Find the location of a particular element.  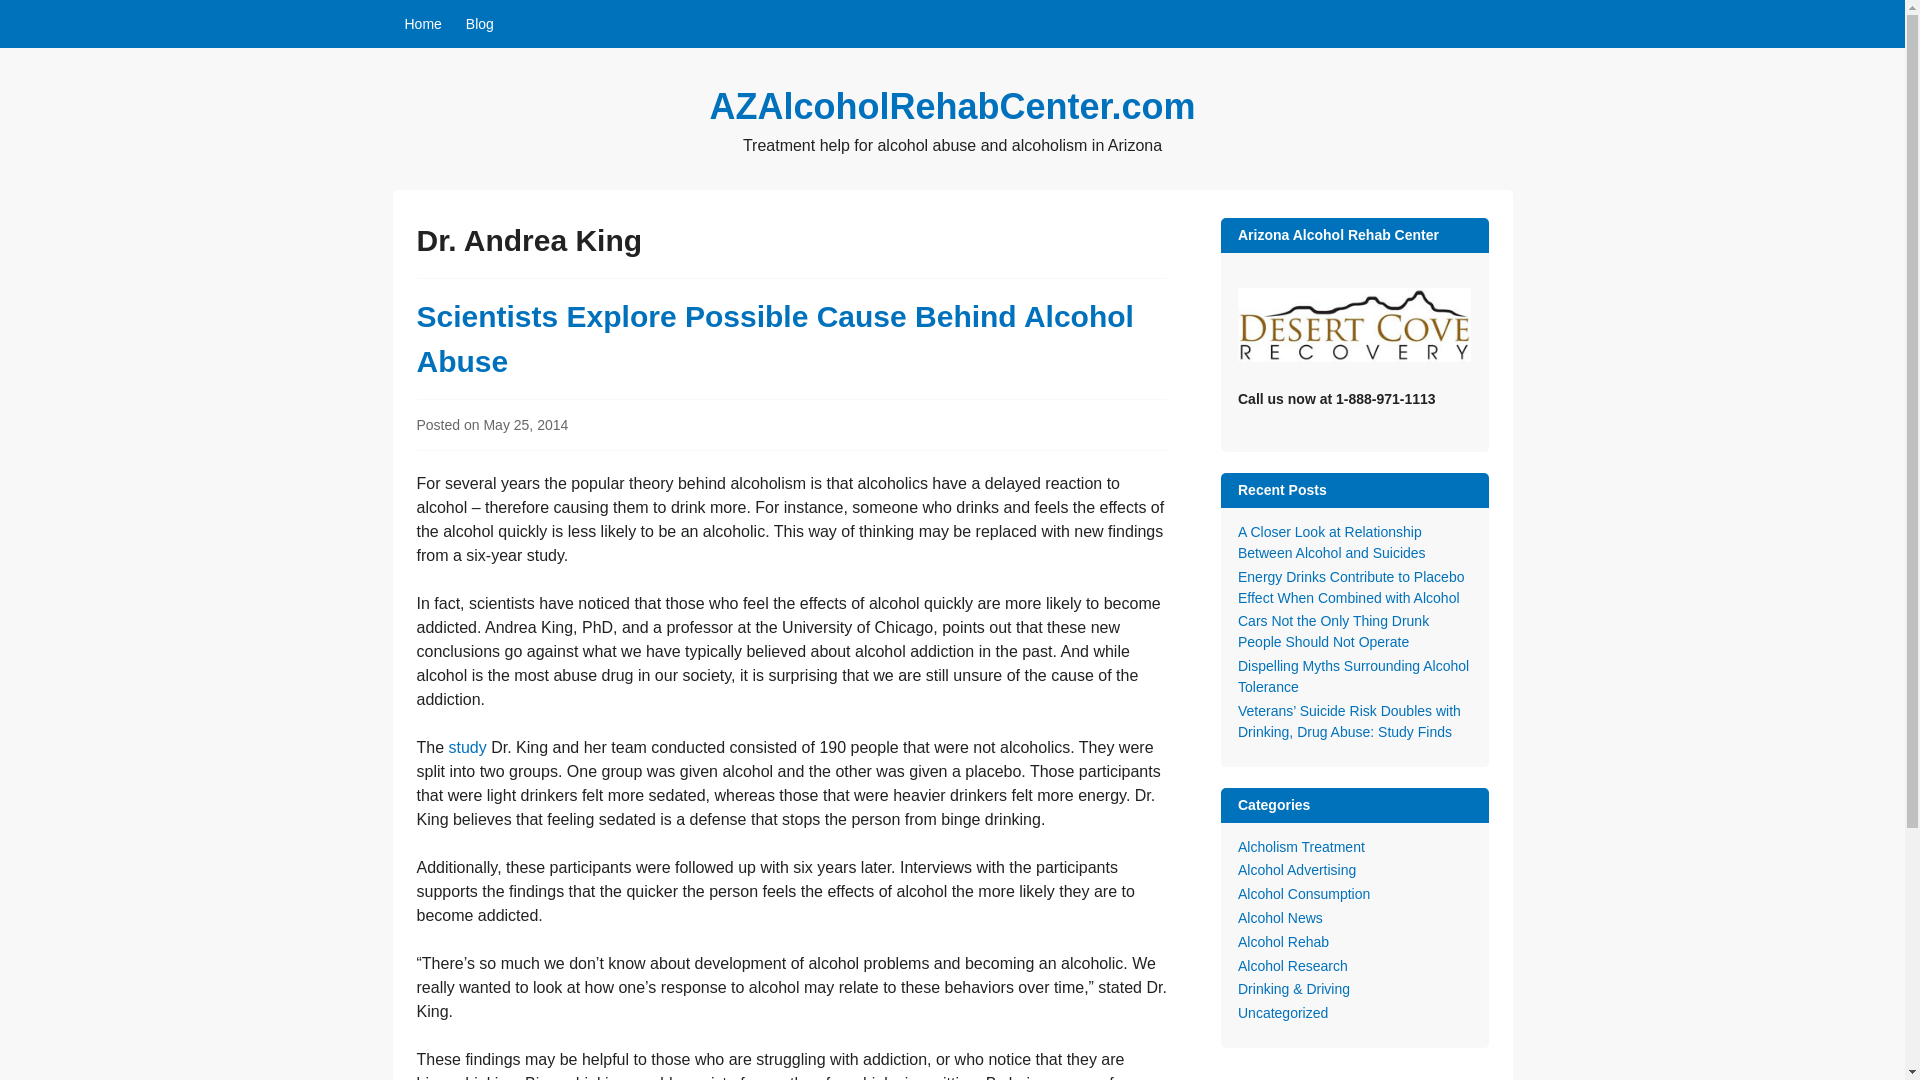

Alcohol Advertising is located at coordinates (1296, 870).